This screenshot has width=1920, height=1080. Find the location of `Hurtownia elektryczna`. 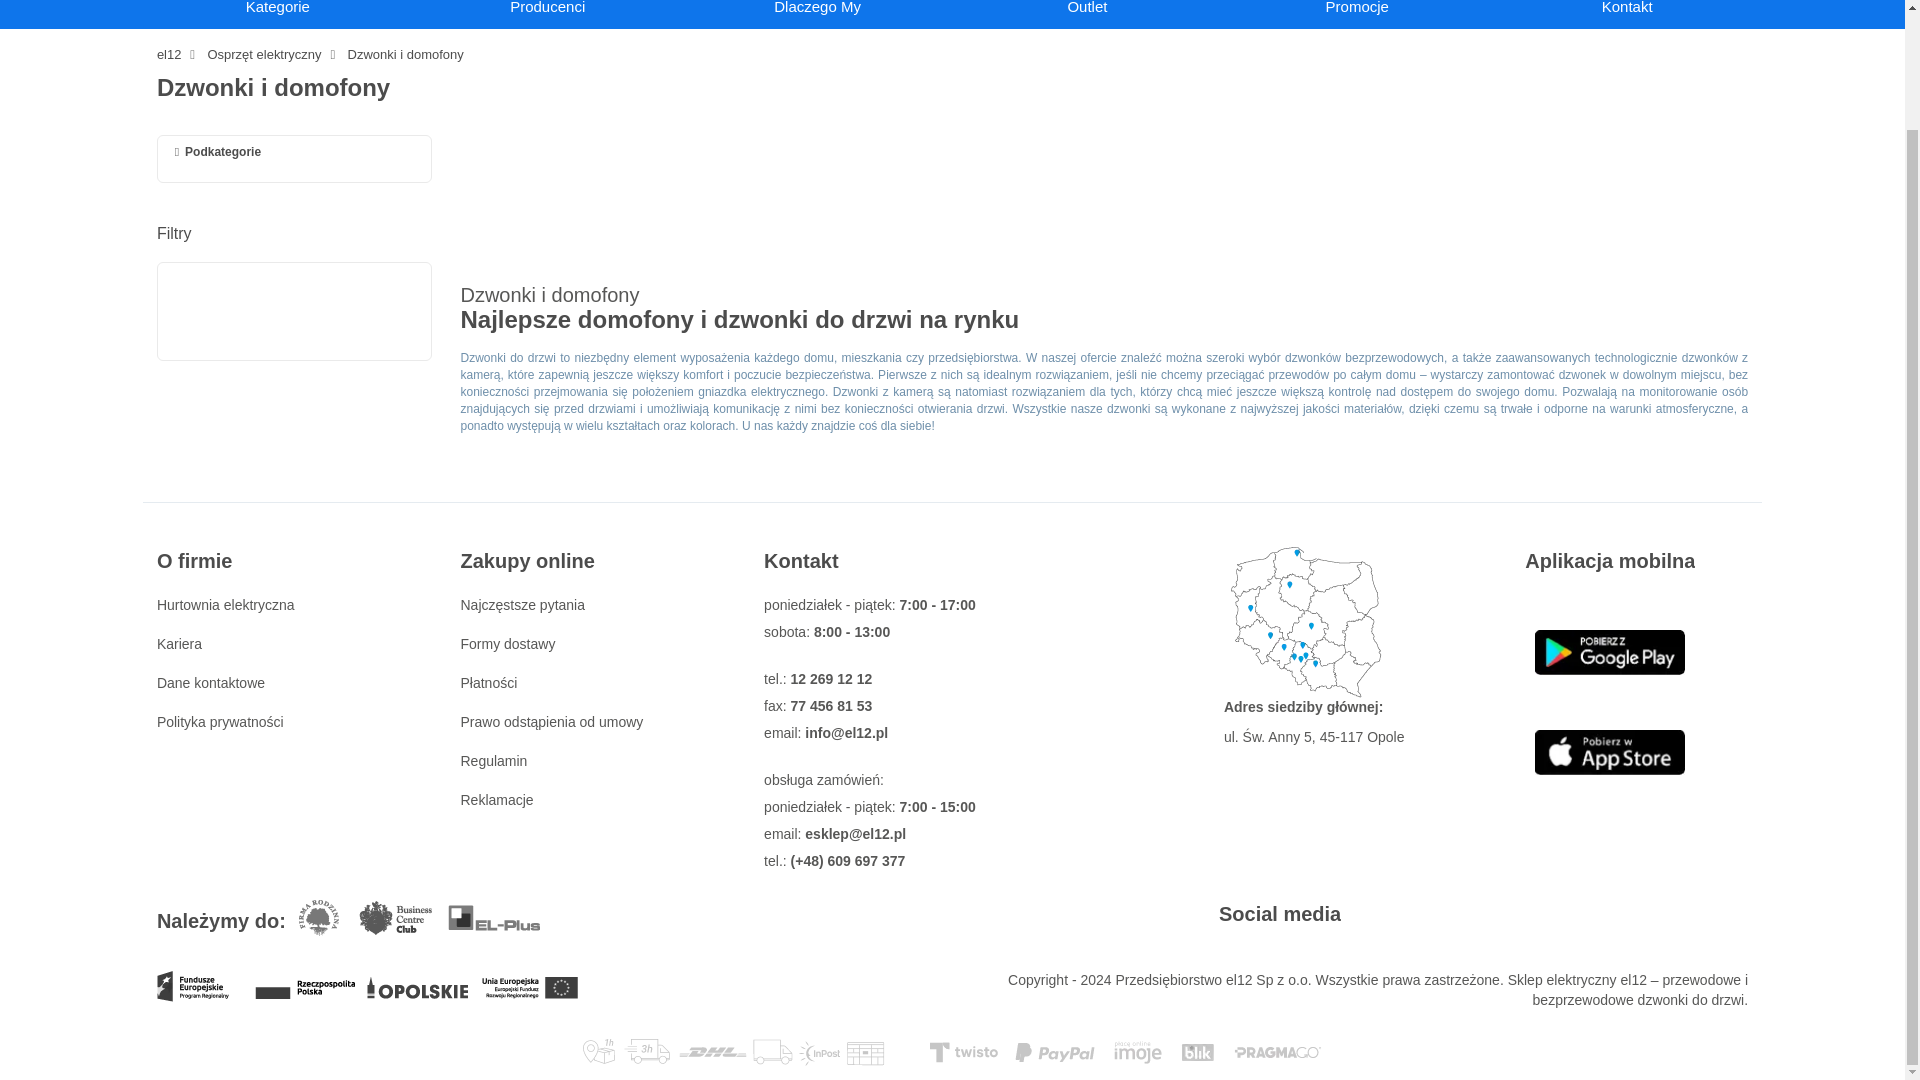

Hurtownia elektryczna is located at coordinates (226, 605).